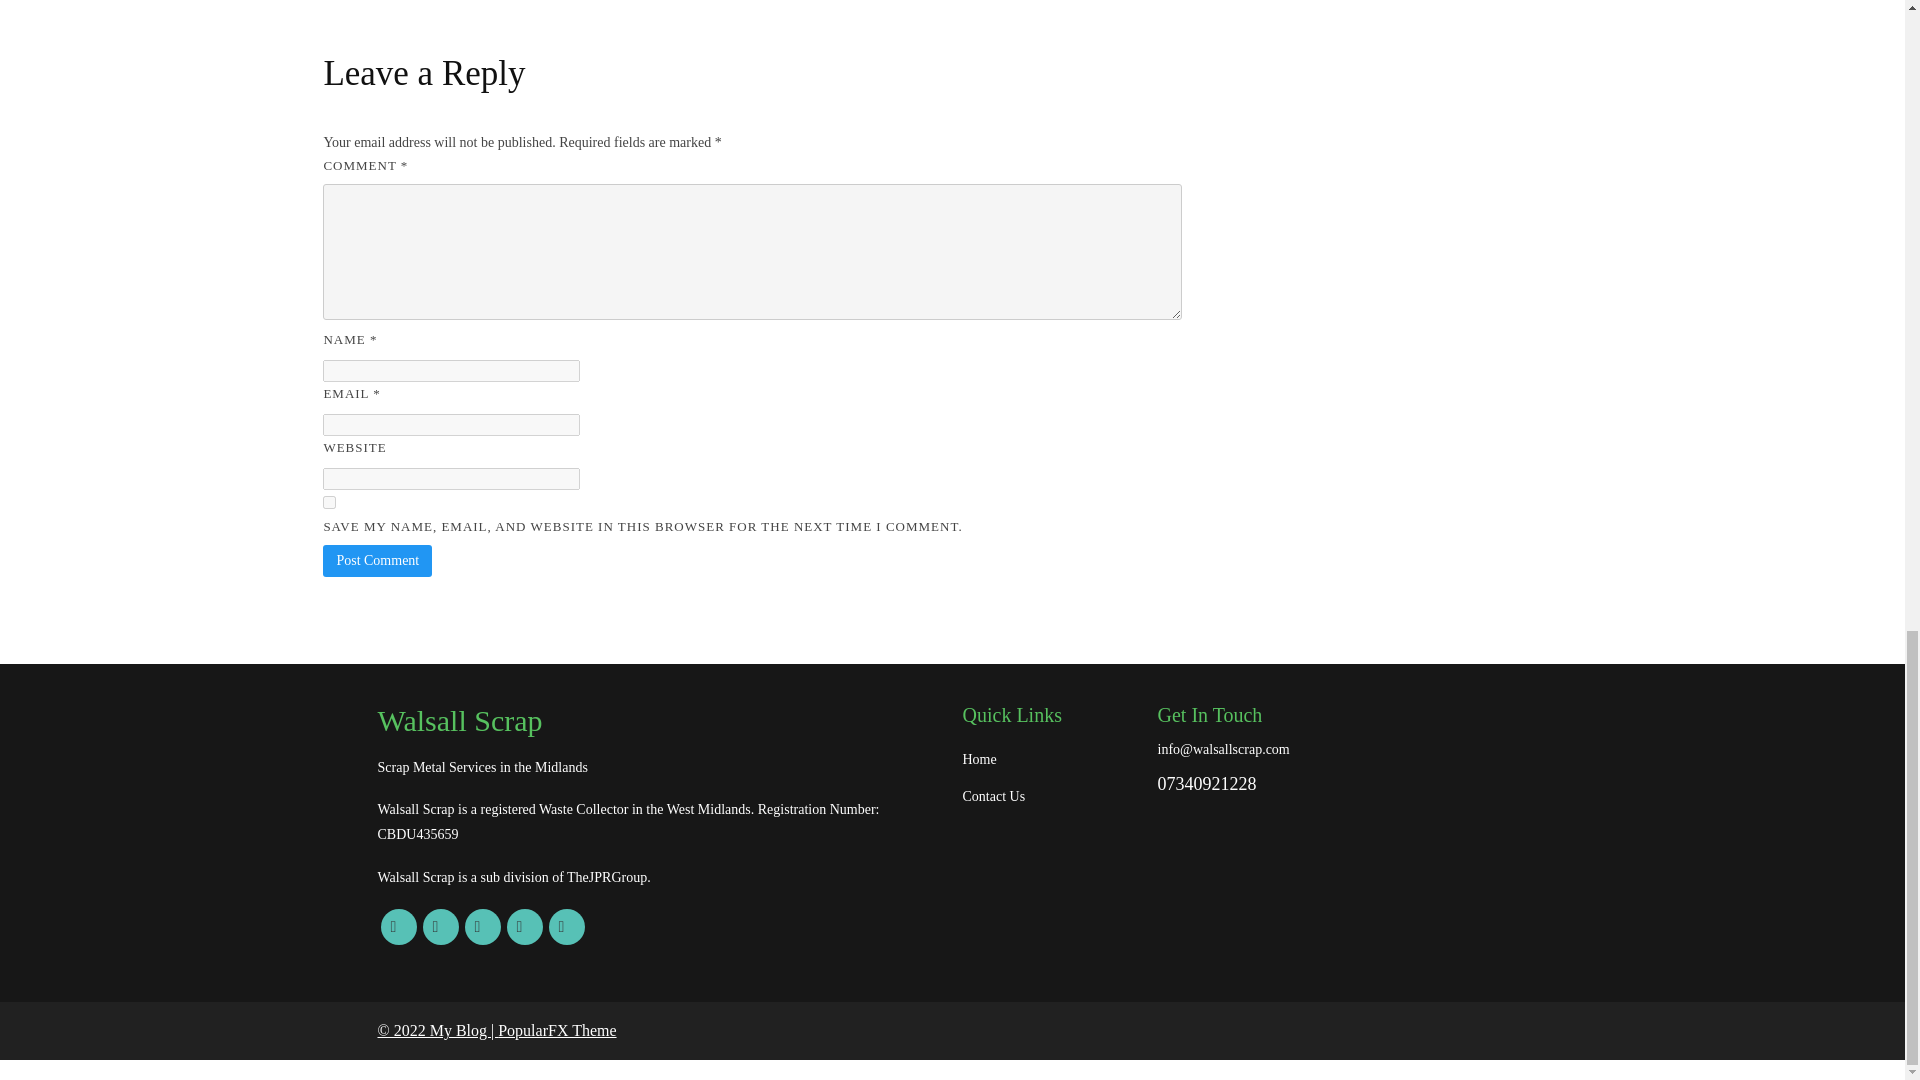 This screenshot has height=1080, width=1920. I want to click on PopularFX Theme, so click(556, 1030).